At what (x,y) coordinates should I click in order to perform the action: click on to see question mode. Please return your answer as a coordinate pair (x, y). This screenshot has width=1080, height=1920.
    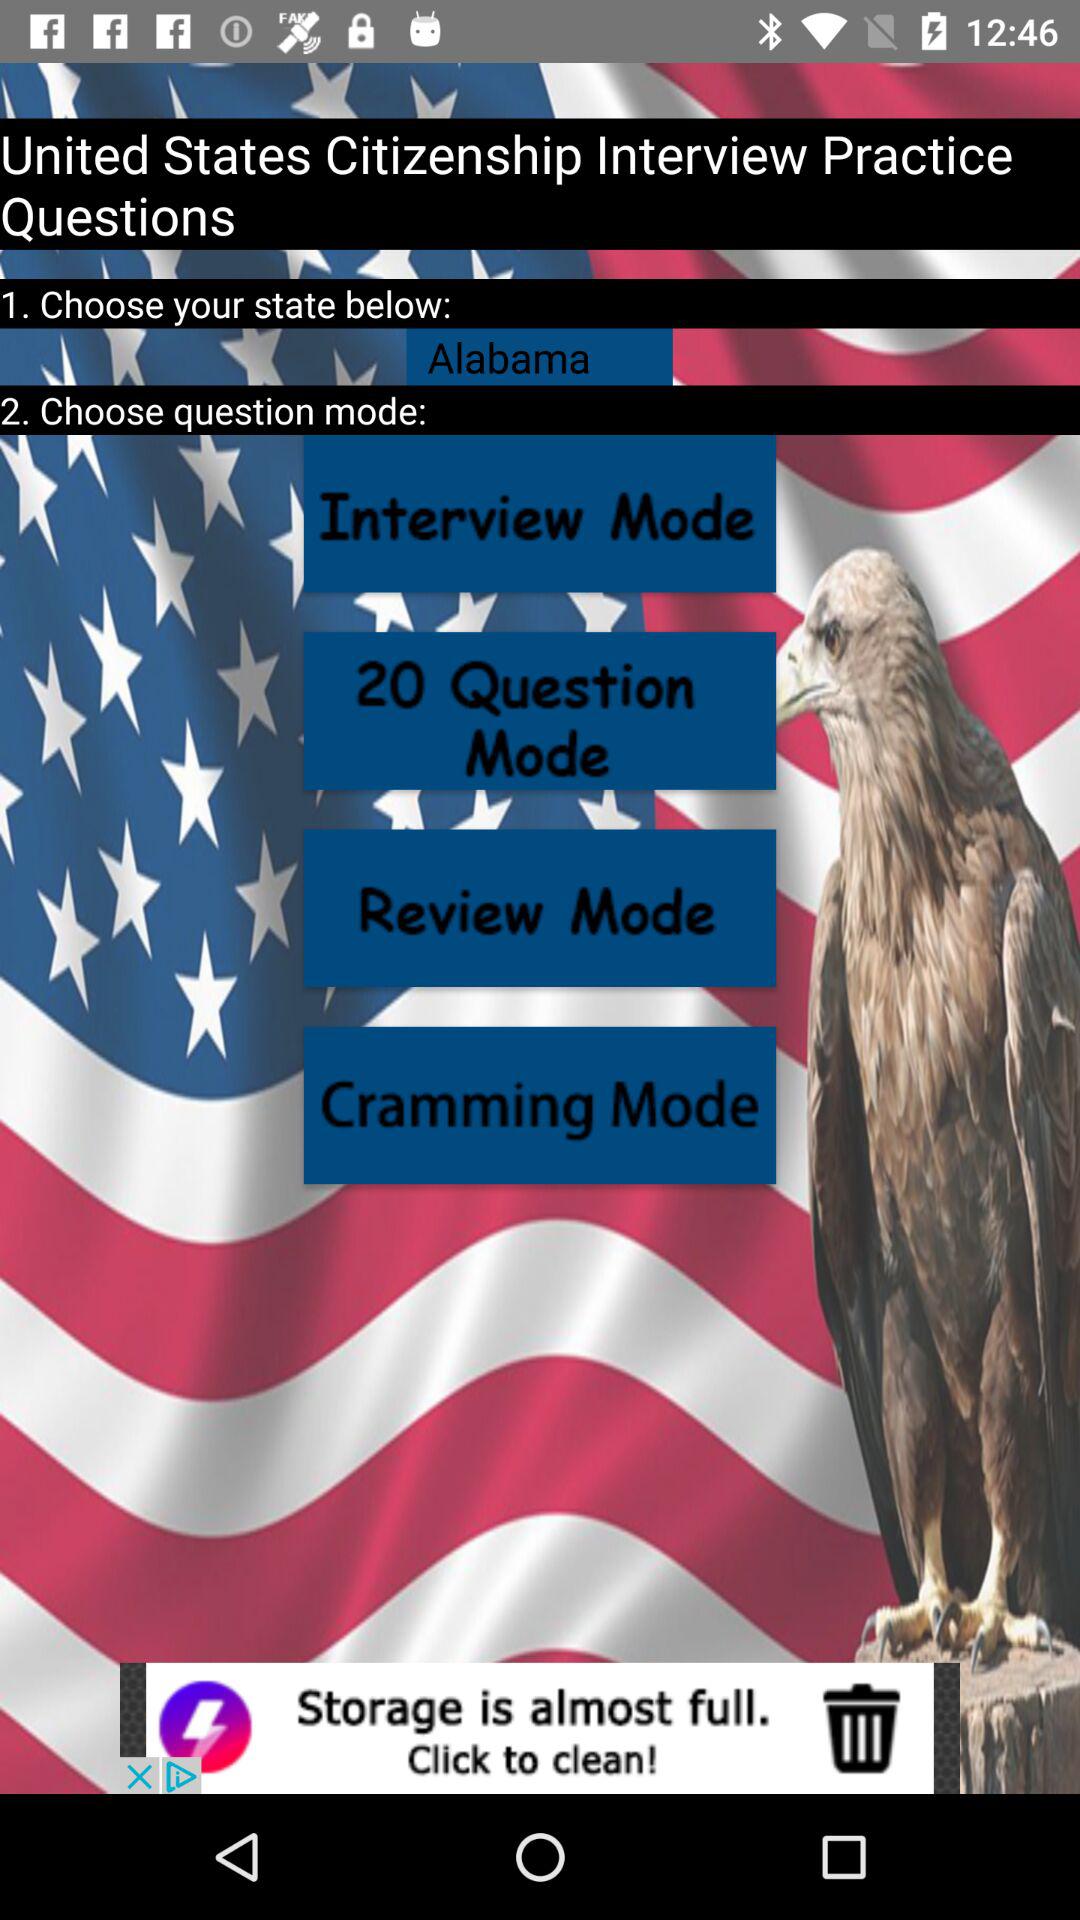
    Looking at the image, I should click on (540, 710).